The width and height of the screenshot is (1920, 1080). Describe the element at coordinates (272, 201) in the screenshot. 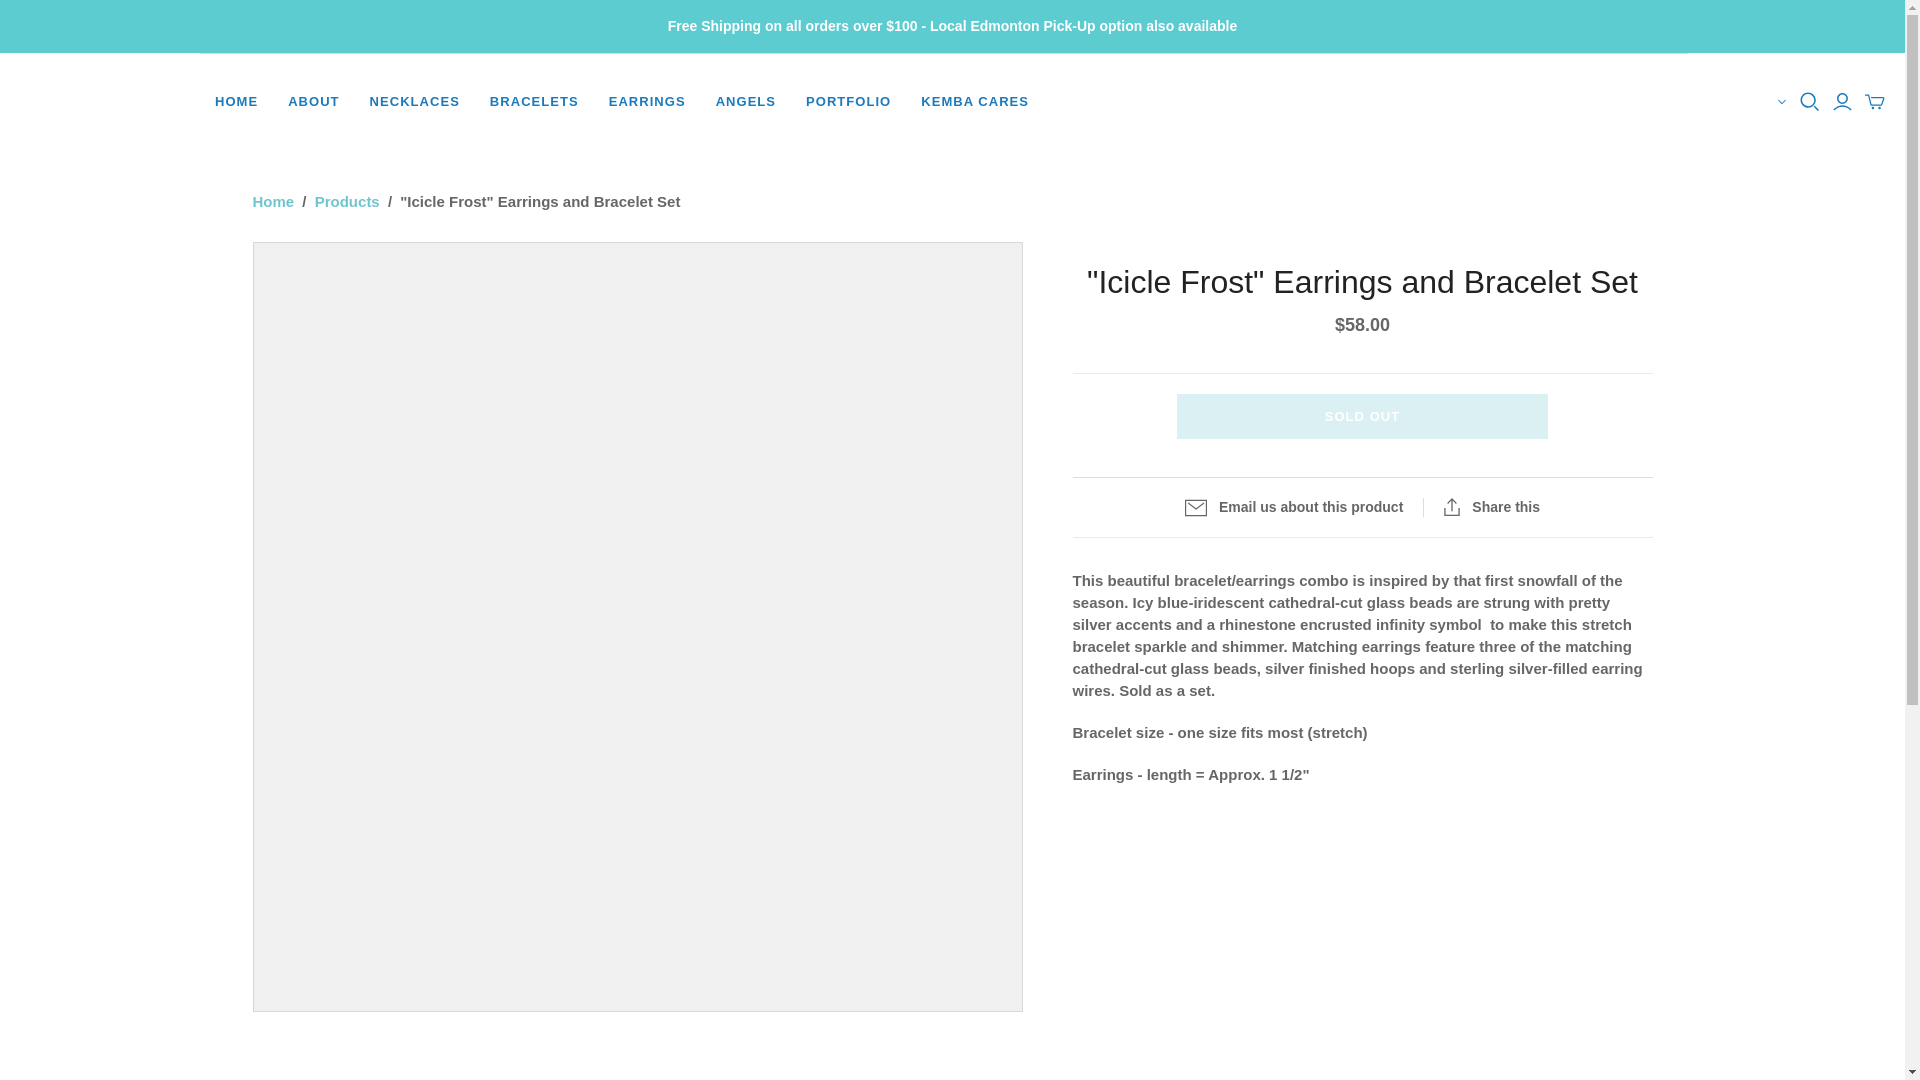

I see `Home` at that location.